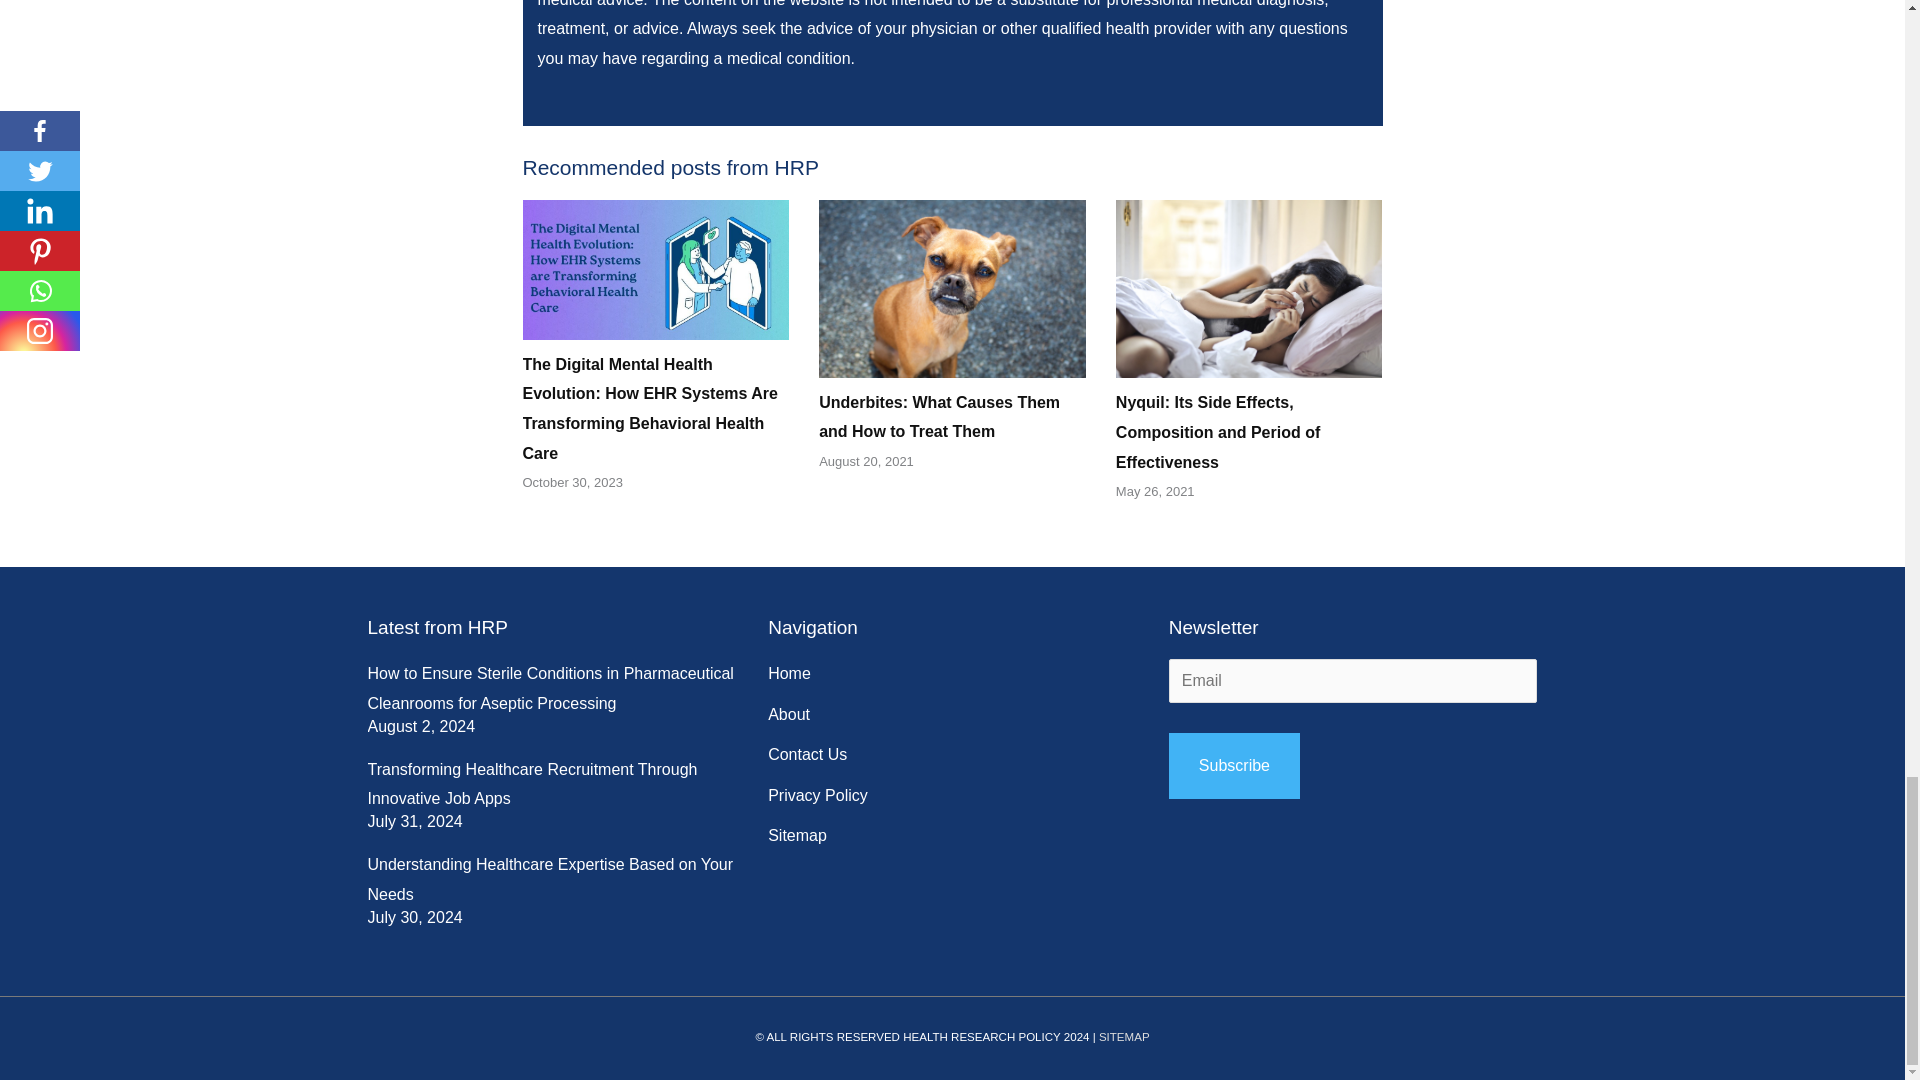 This screenshot has height=1080, width=1920. Describe the element at coordinates (1124, 1037) in the screenshot. I see `SITEMAP` at that location.